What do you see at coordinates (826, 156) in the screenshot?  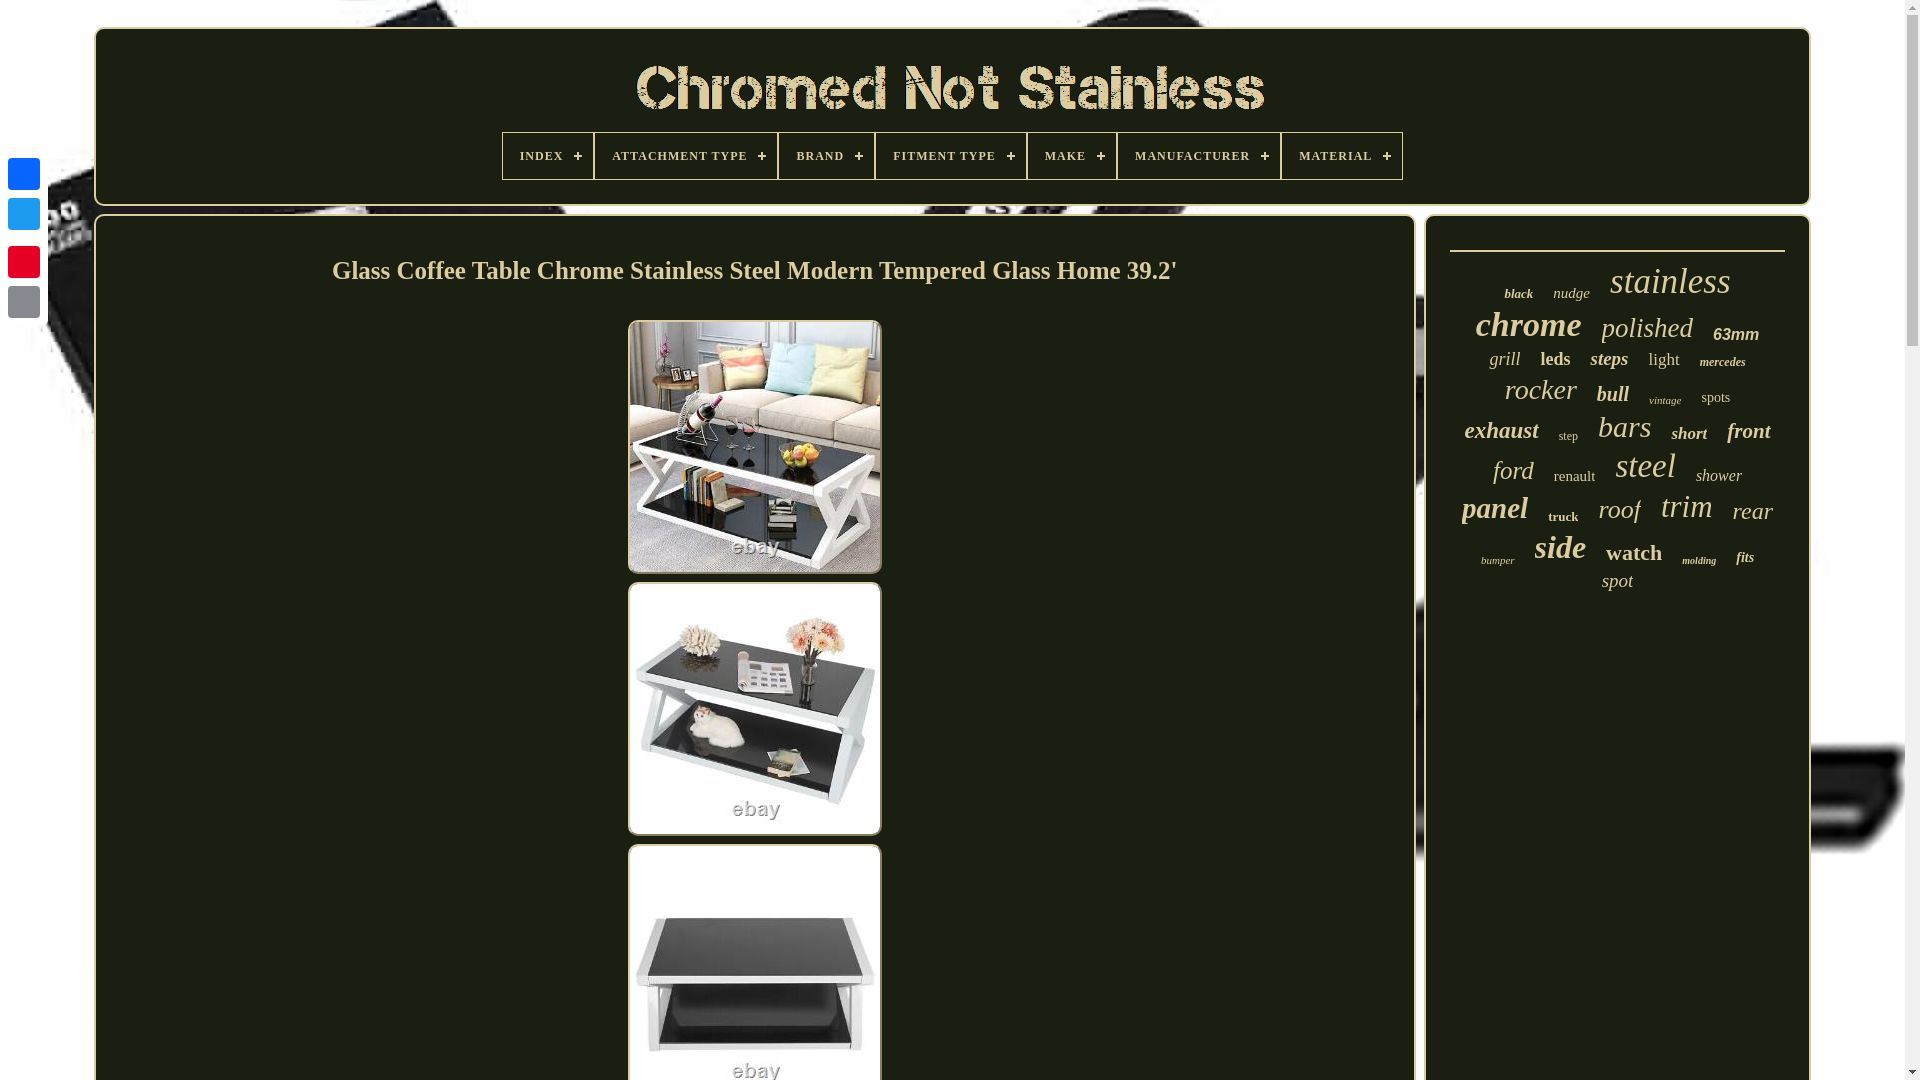 I see `BRAND` at bounding box center [826, 156].